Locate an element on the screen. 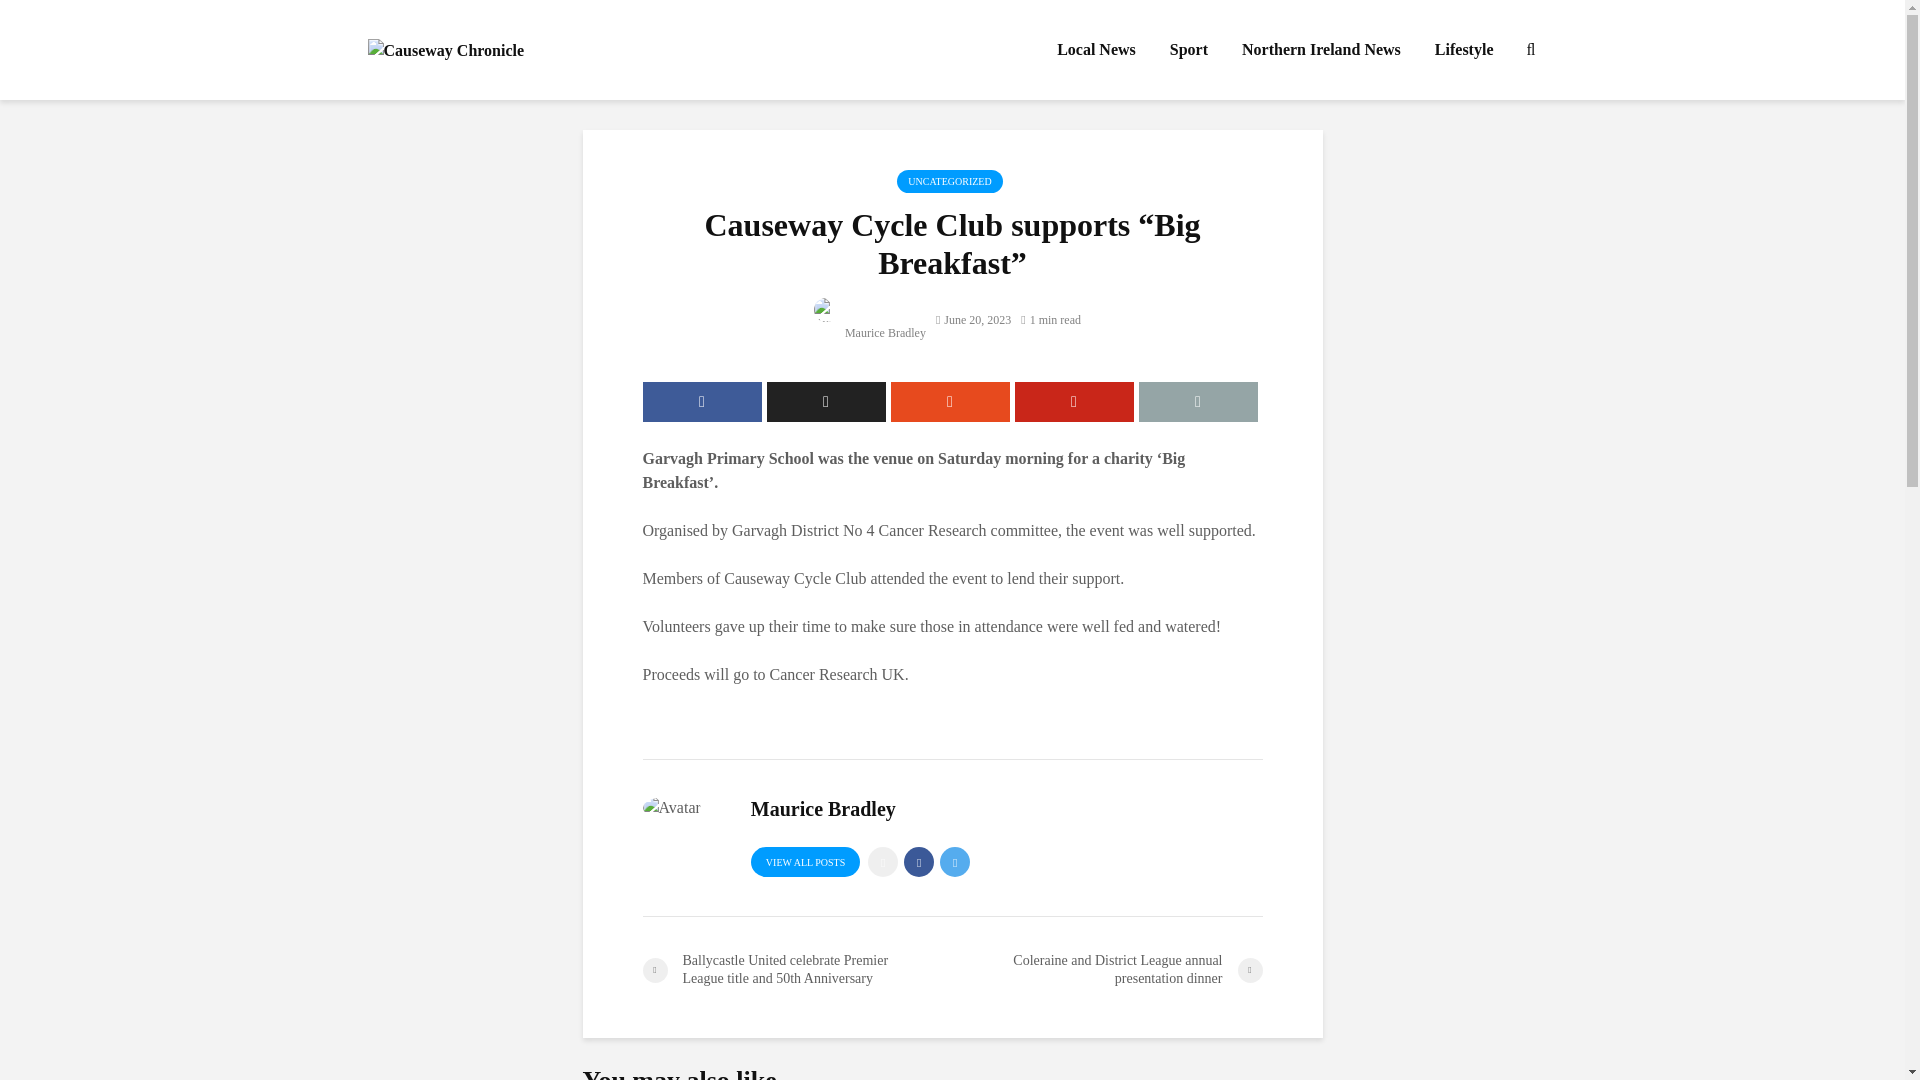  UNCATEGORIZED is located at coordinates (949, 181).